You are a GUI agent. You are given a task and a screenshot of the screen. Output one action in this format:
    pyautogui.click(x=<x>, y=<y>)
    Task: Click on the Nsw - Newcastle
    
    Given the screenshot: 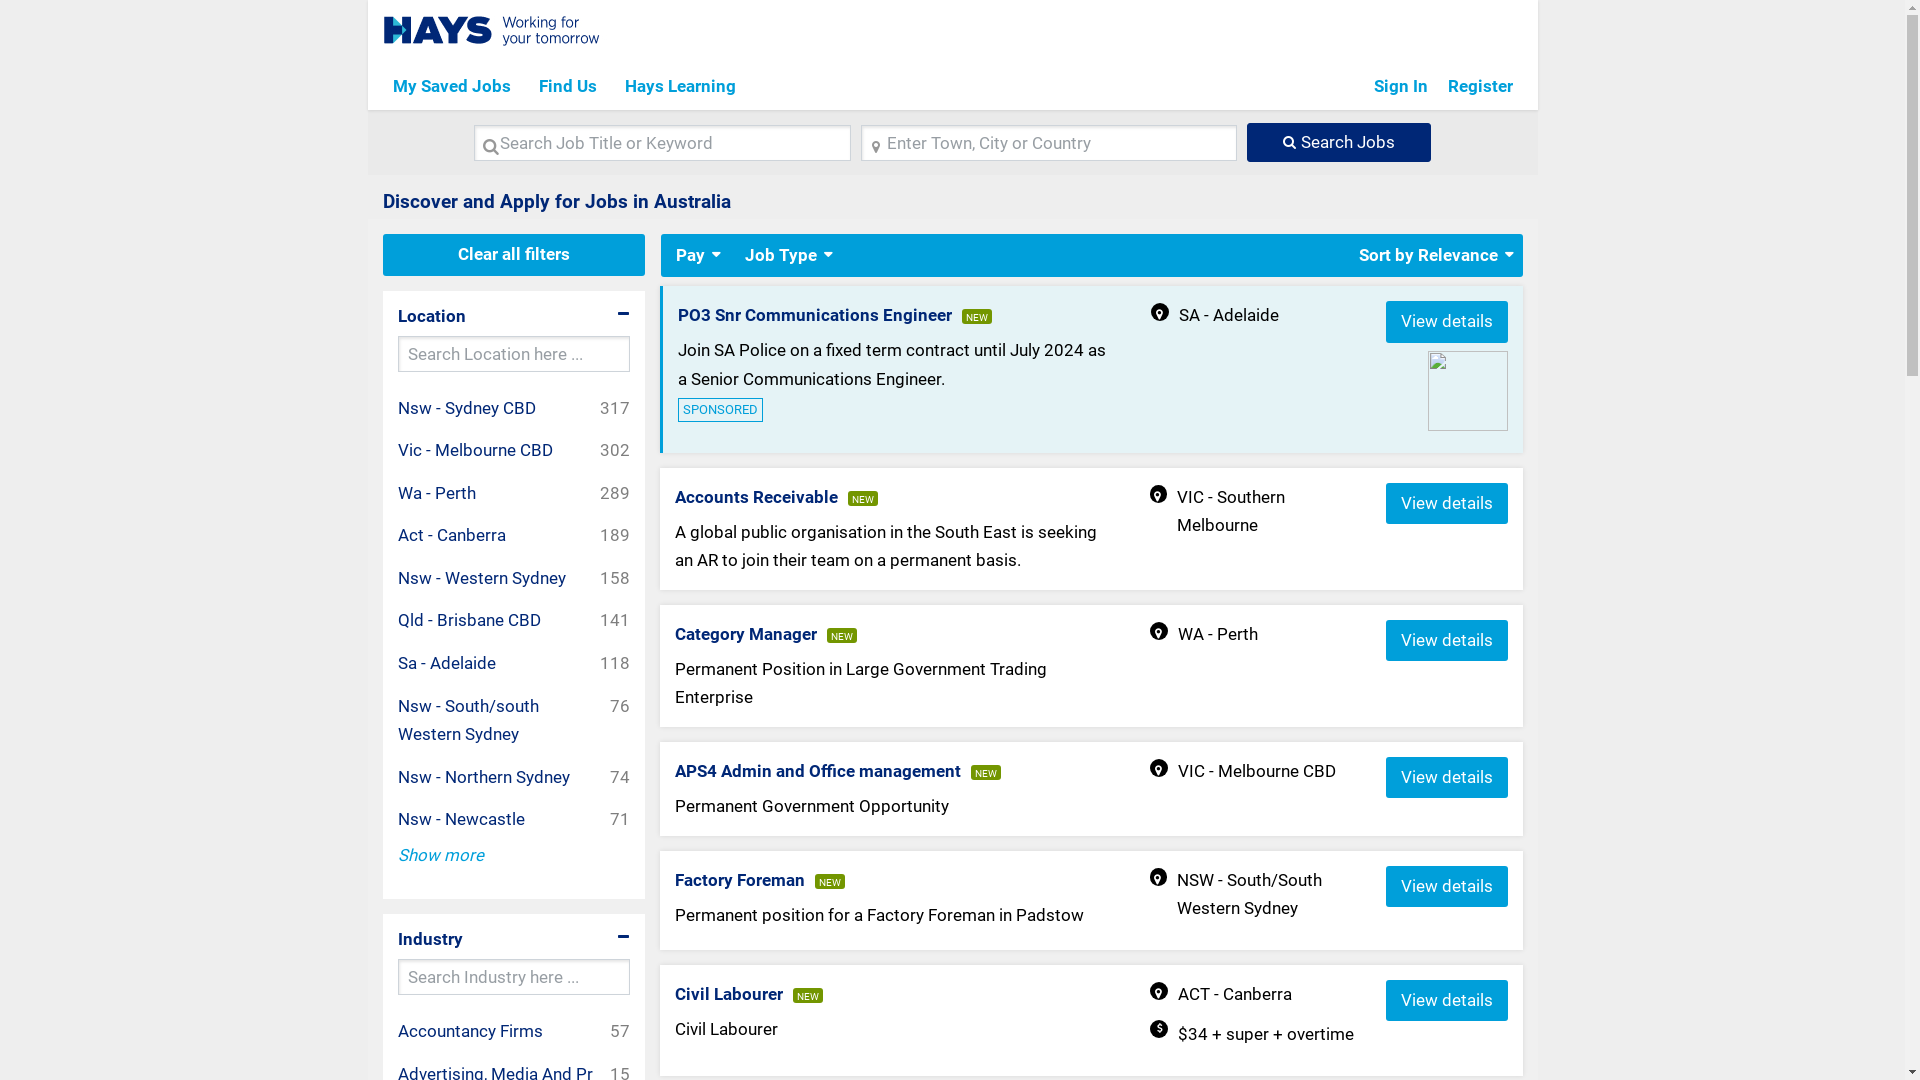 What is the action you would take?
    pyautogui.click(x=469, y=820)
    